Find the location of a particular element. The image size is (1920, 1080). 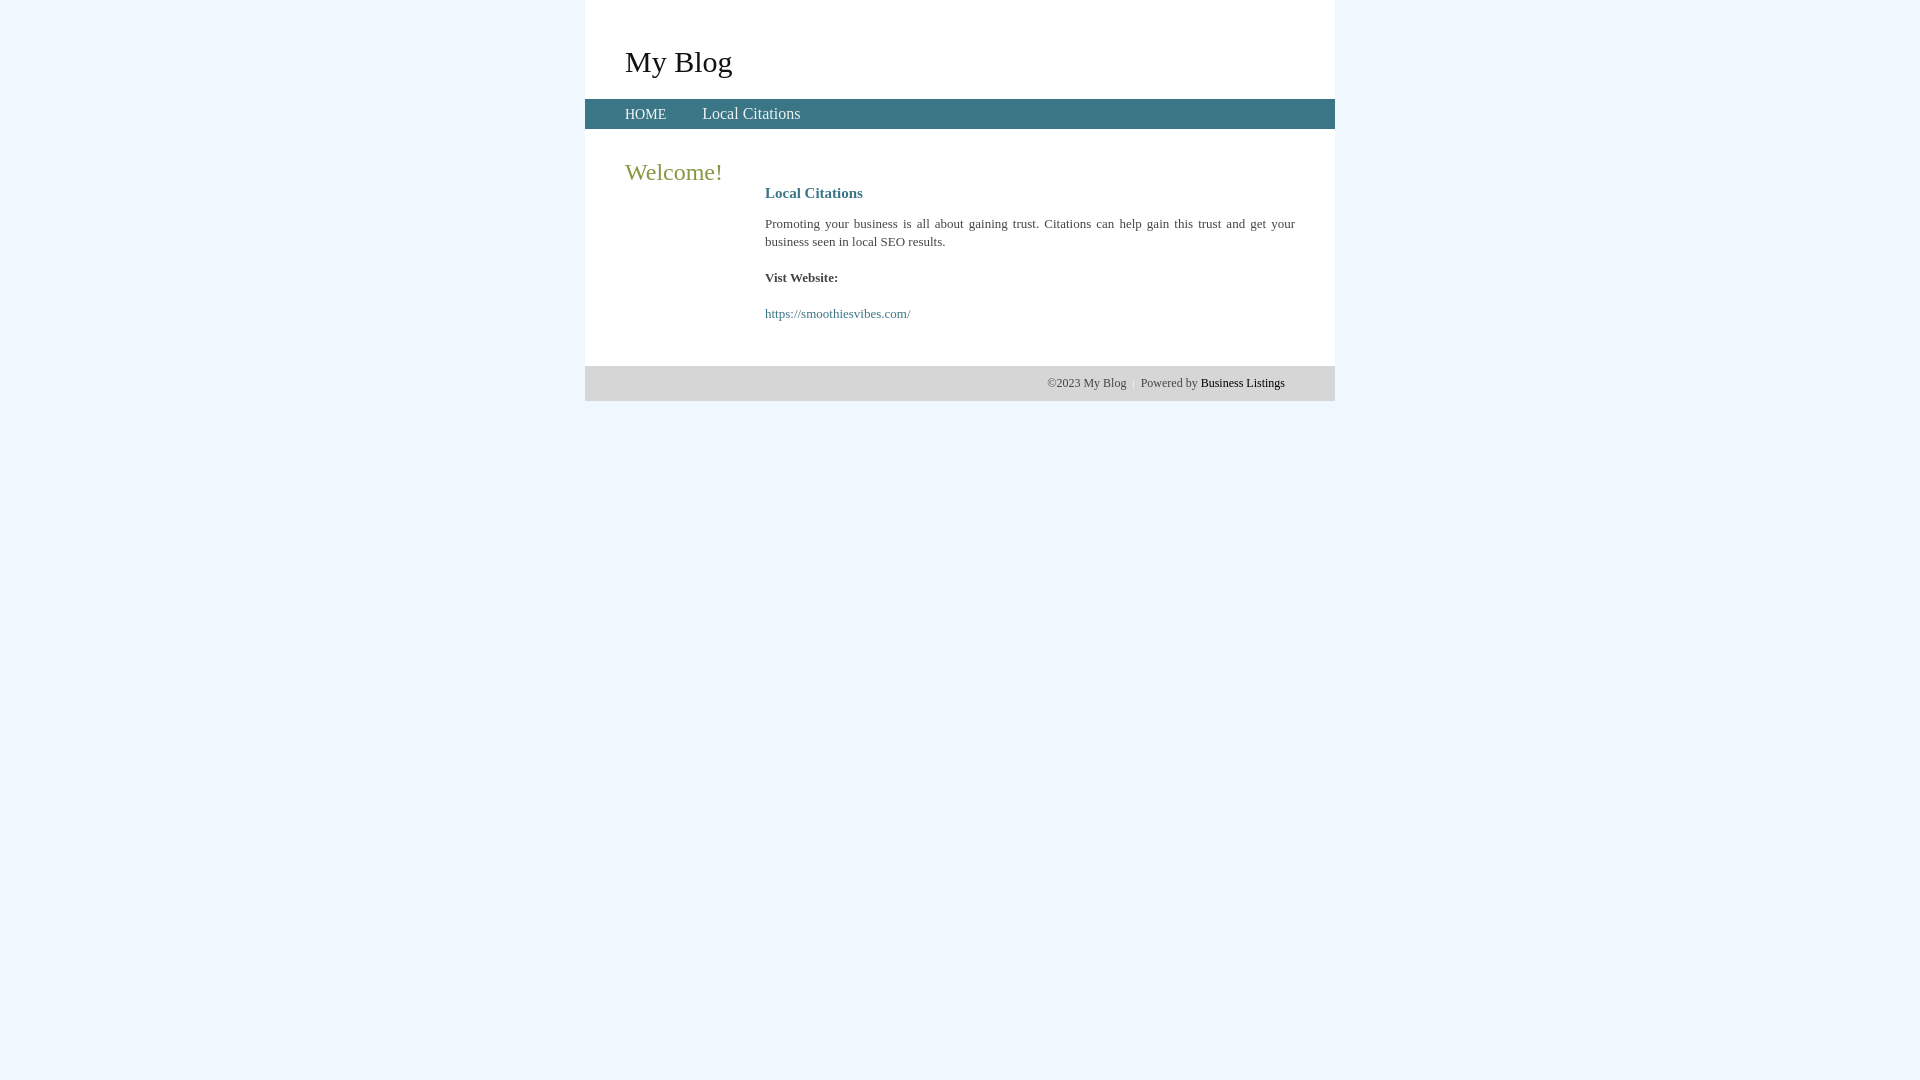

Local Citations is located at coordinates (751, 114).